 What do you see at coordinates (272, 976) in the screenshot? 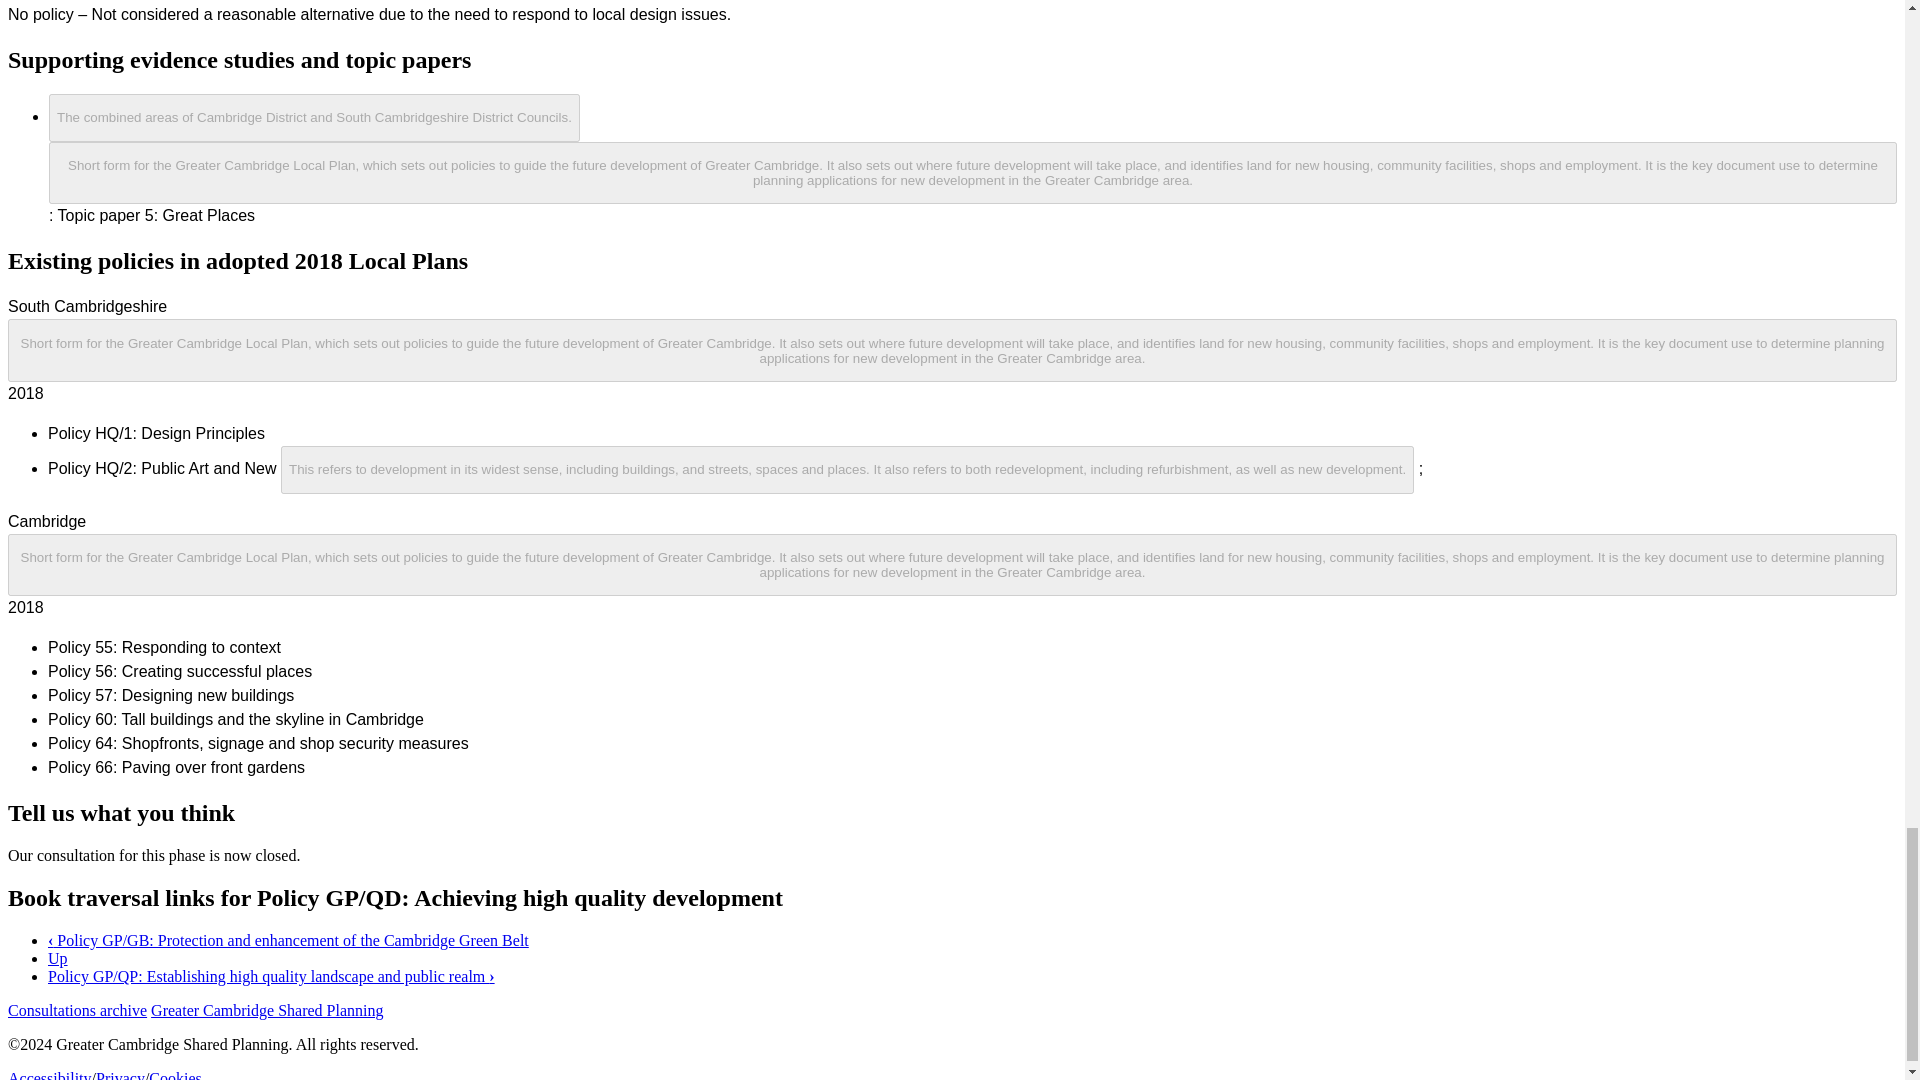
I see `Go to next page` at bounding box center [272, 976].